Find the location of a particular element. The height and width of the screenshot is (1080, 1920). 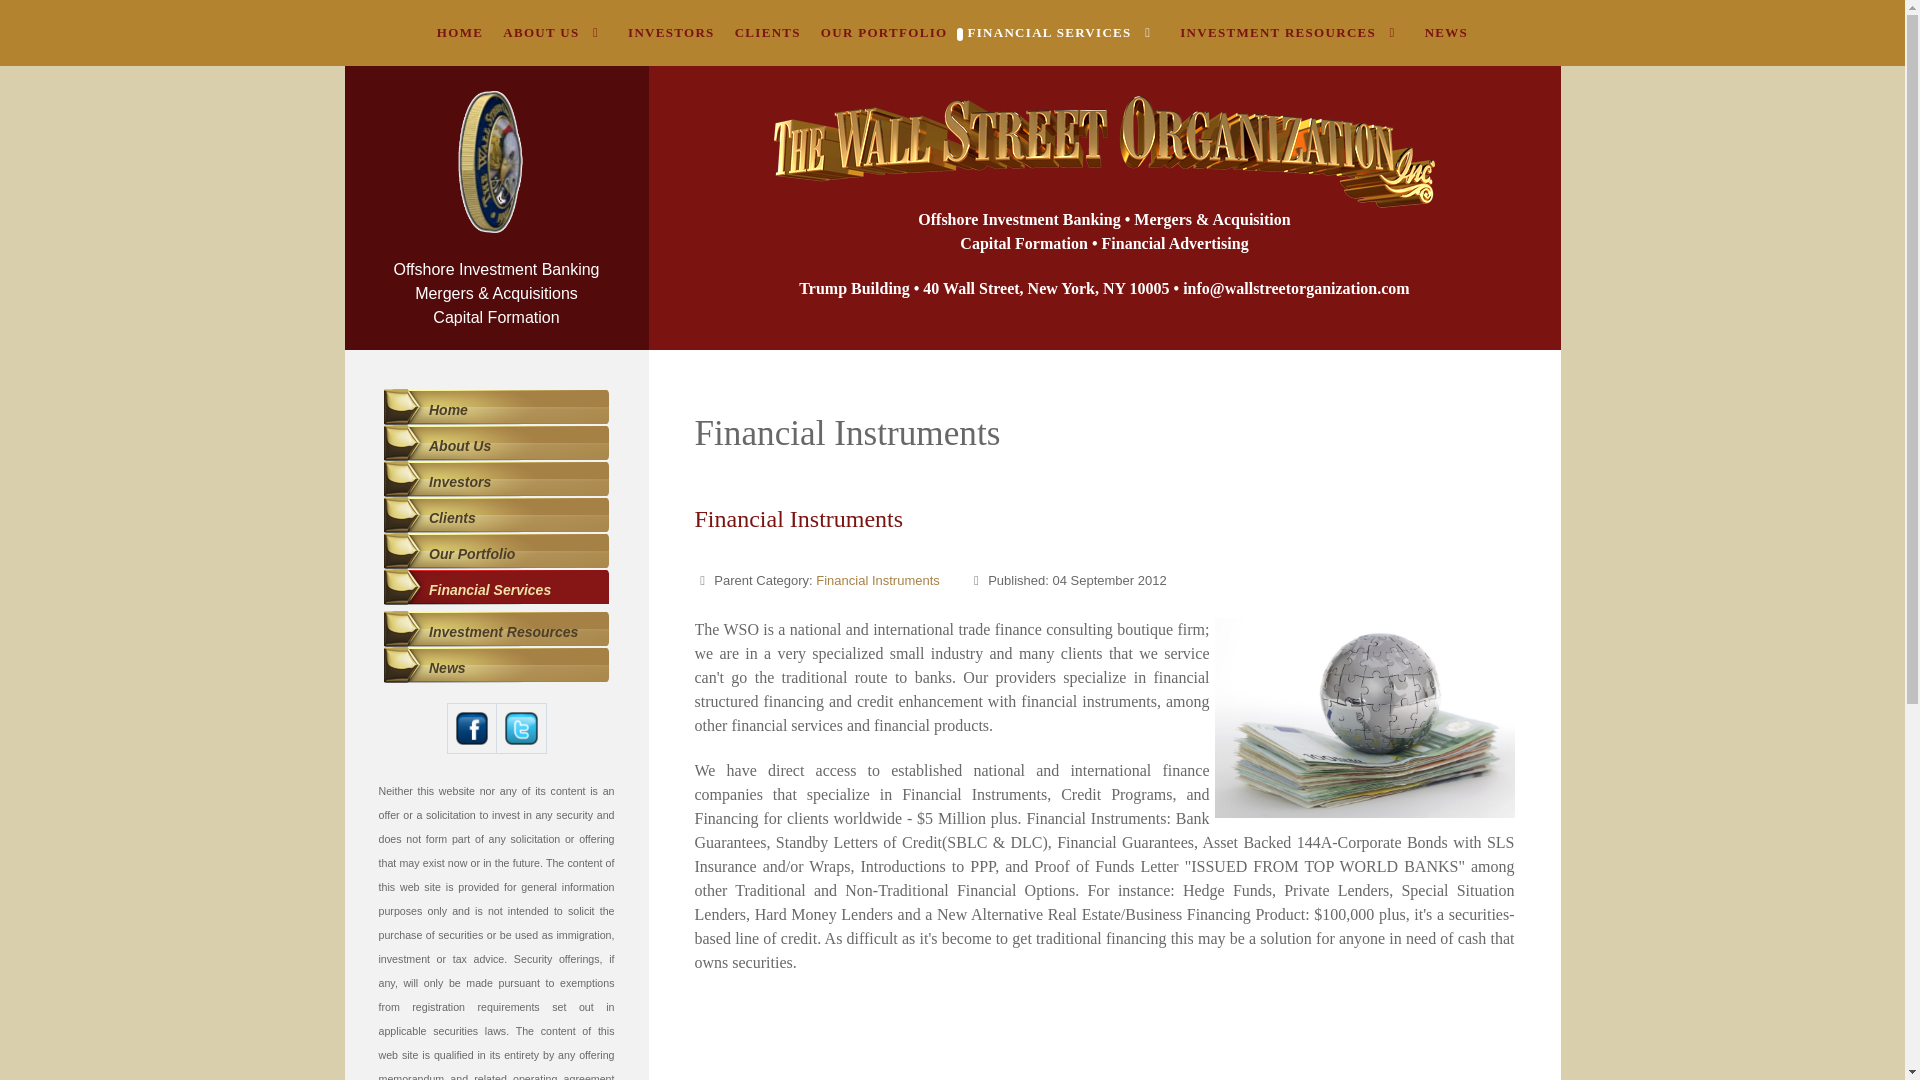

News is located at coordinates (496, 668).